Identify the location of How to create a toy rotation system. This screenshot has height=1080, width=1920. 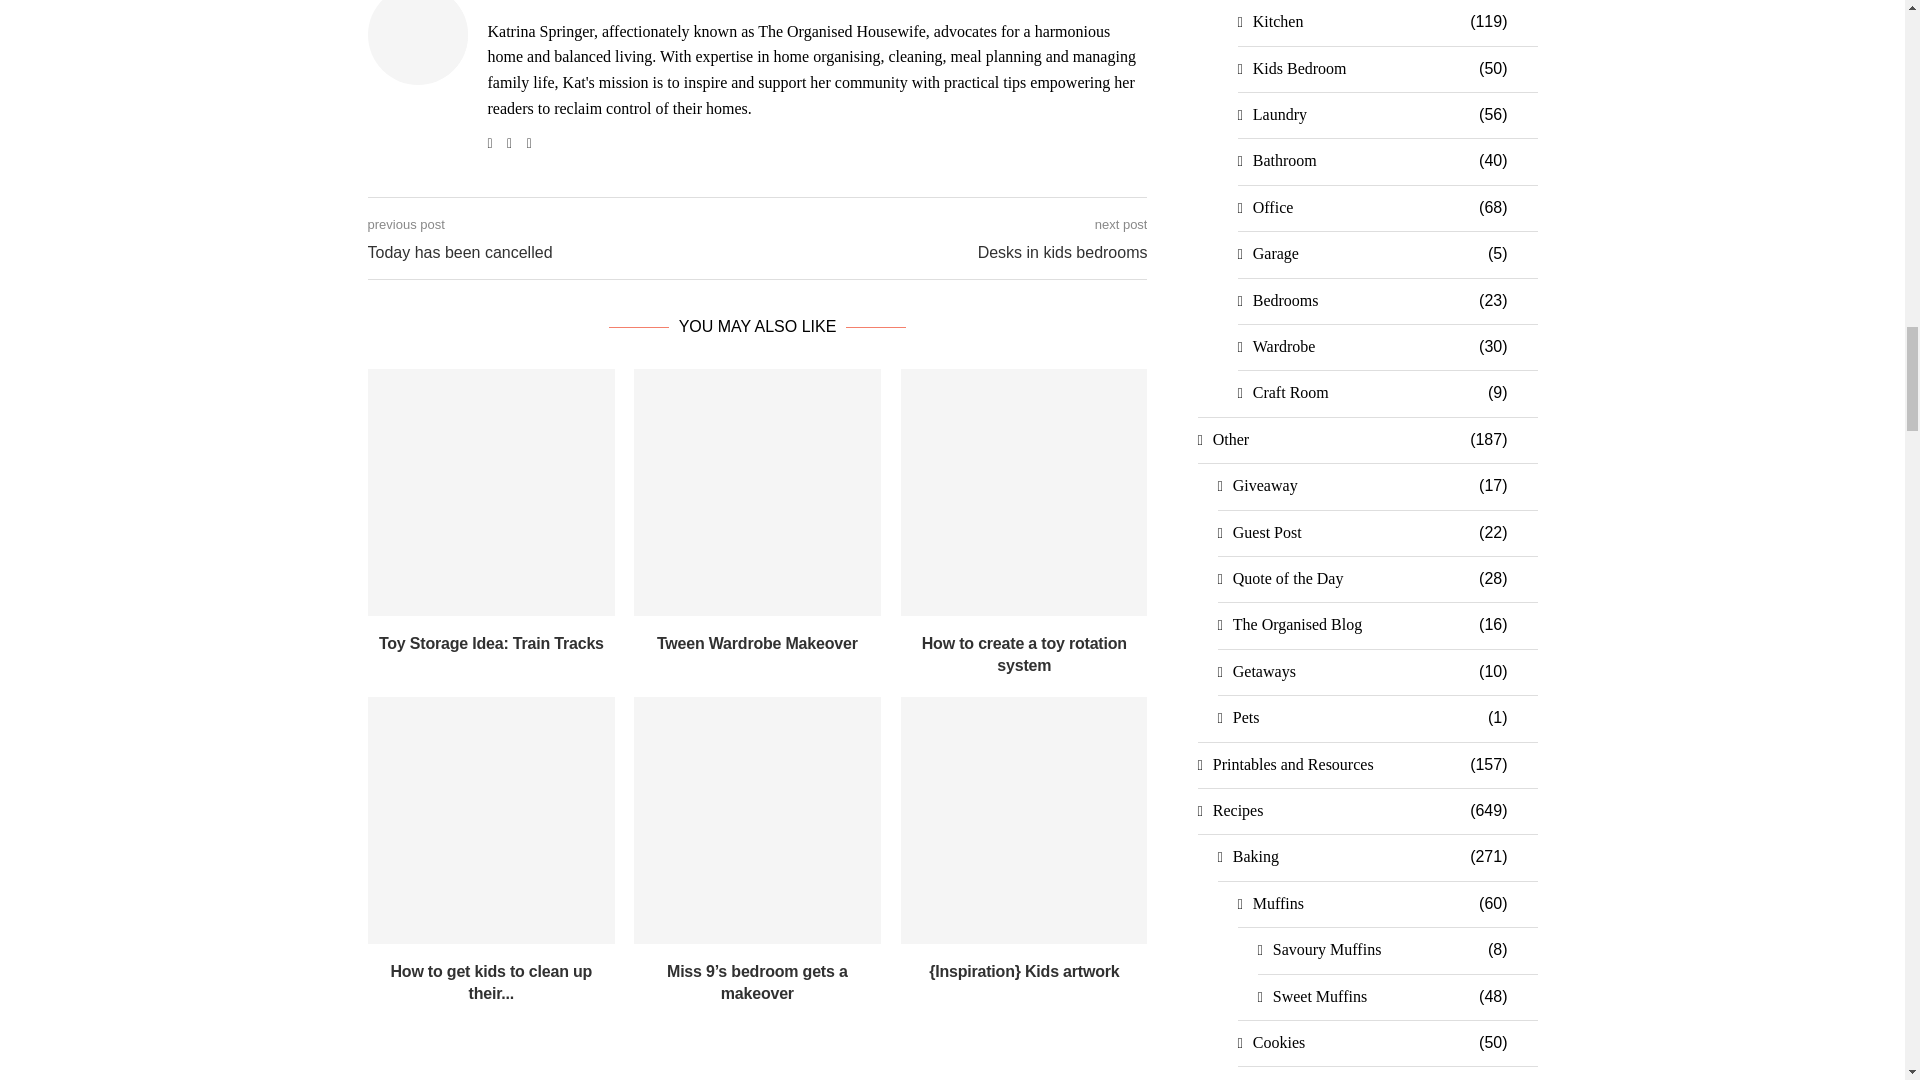
(1024, 492).